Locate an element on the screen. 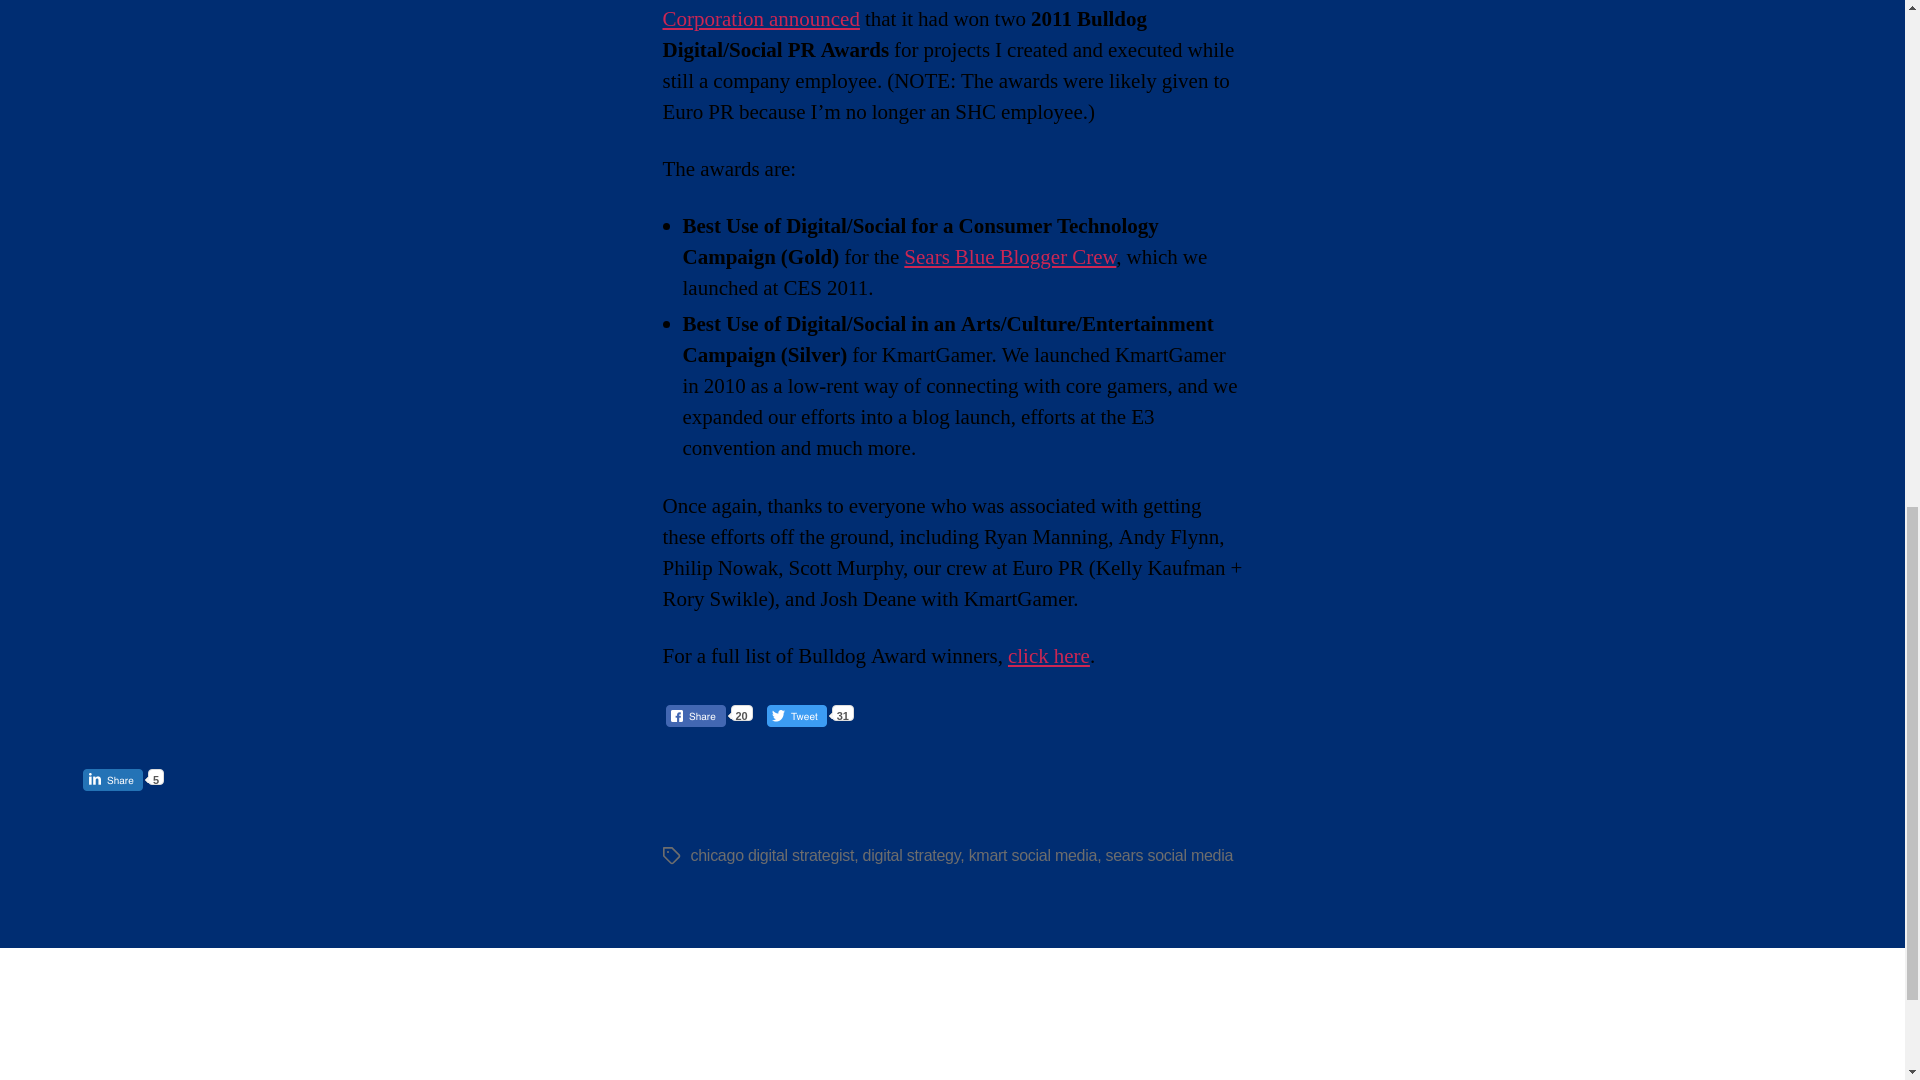 This screenshot has width=1920, height=1080. Sears Blue Blogger Crew is located at coordinates (1010, 258).